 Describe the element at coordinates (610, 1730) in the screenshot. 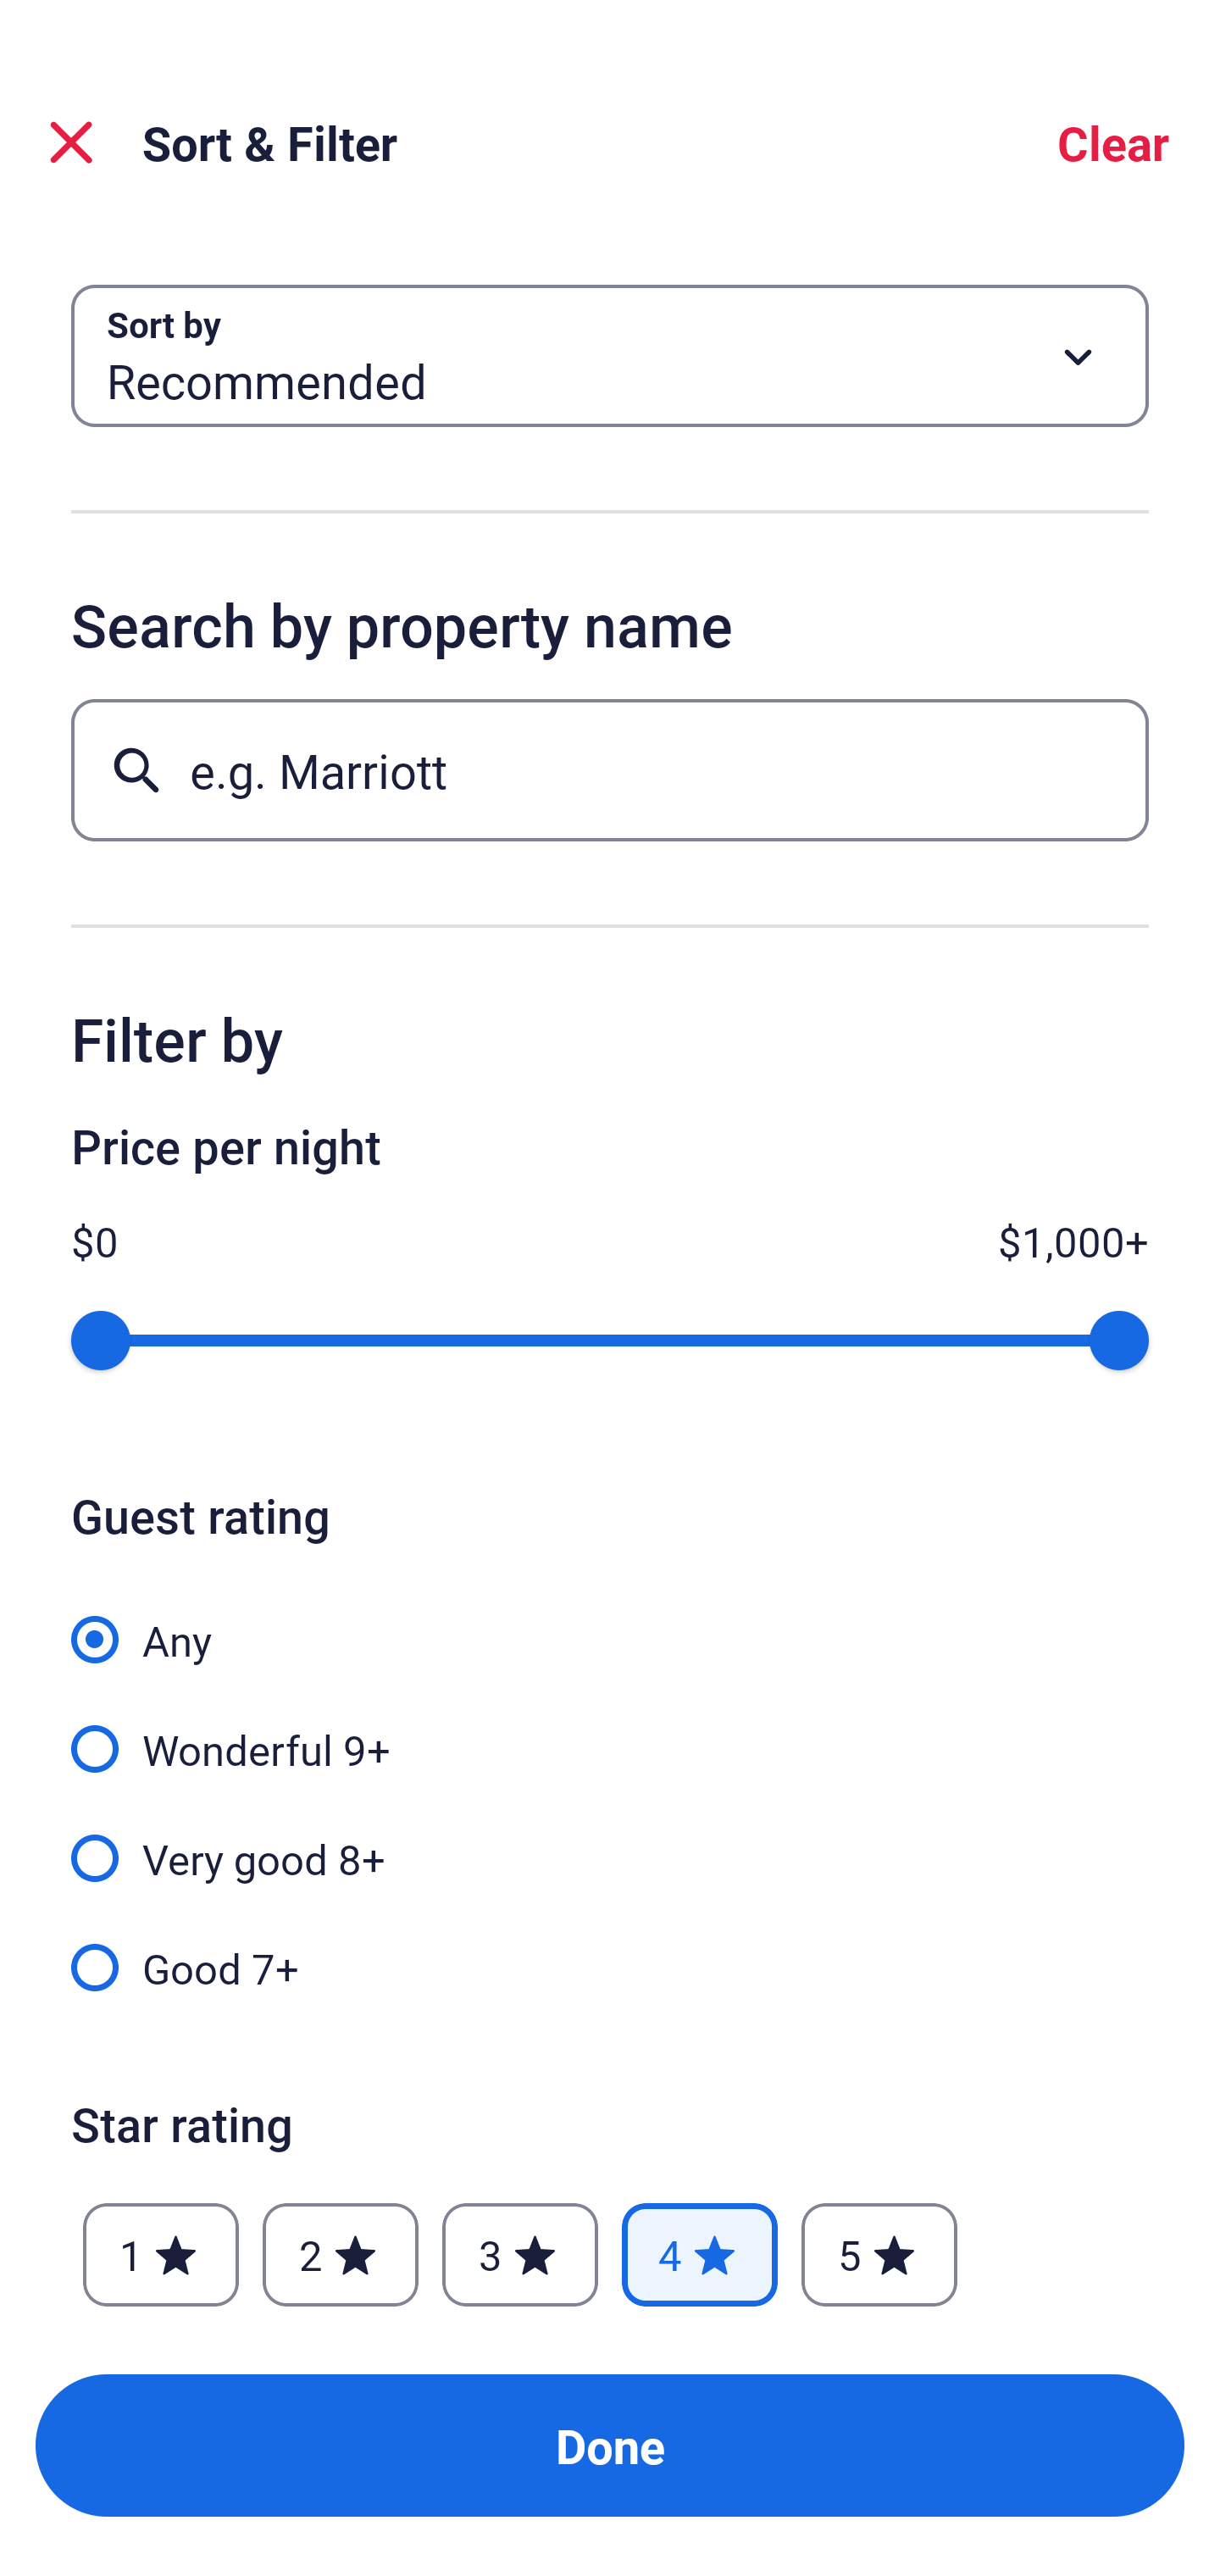

I see `Wonderful 9+` at that location.